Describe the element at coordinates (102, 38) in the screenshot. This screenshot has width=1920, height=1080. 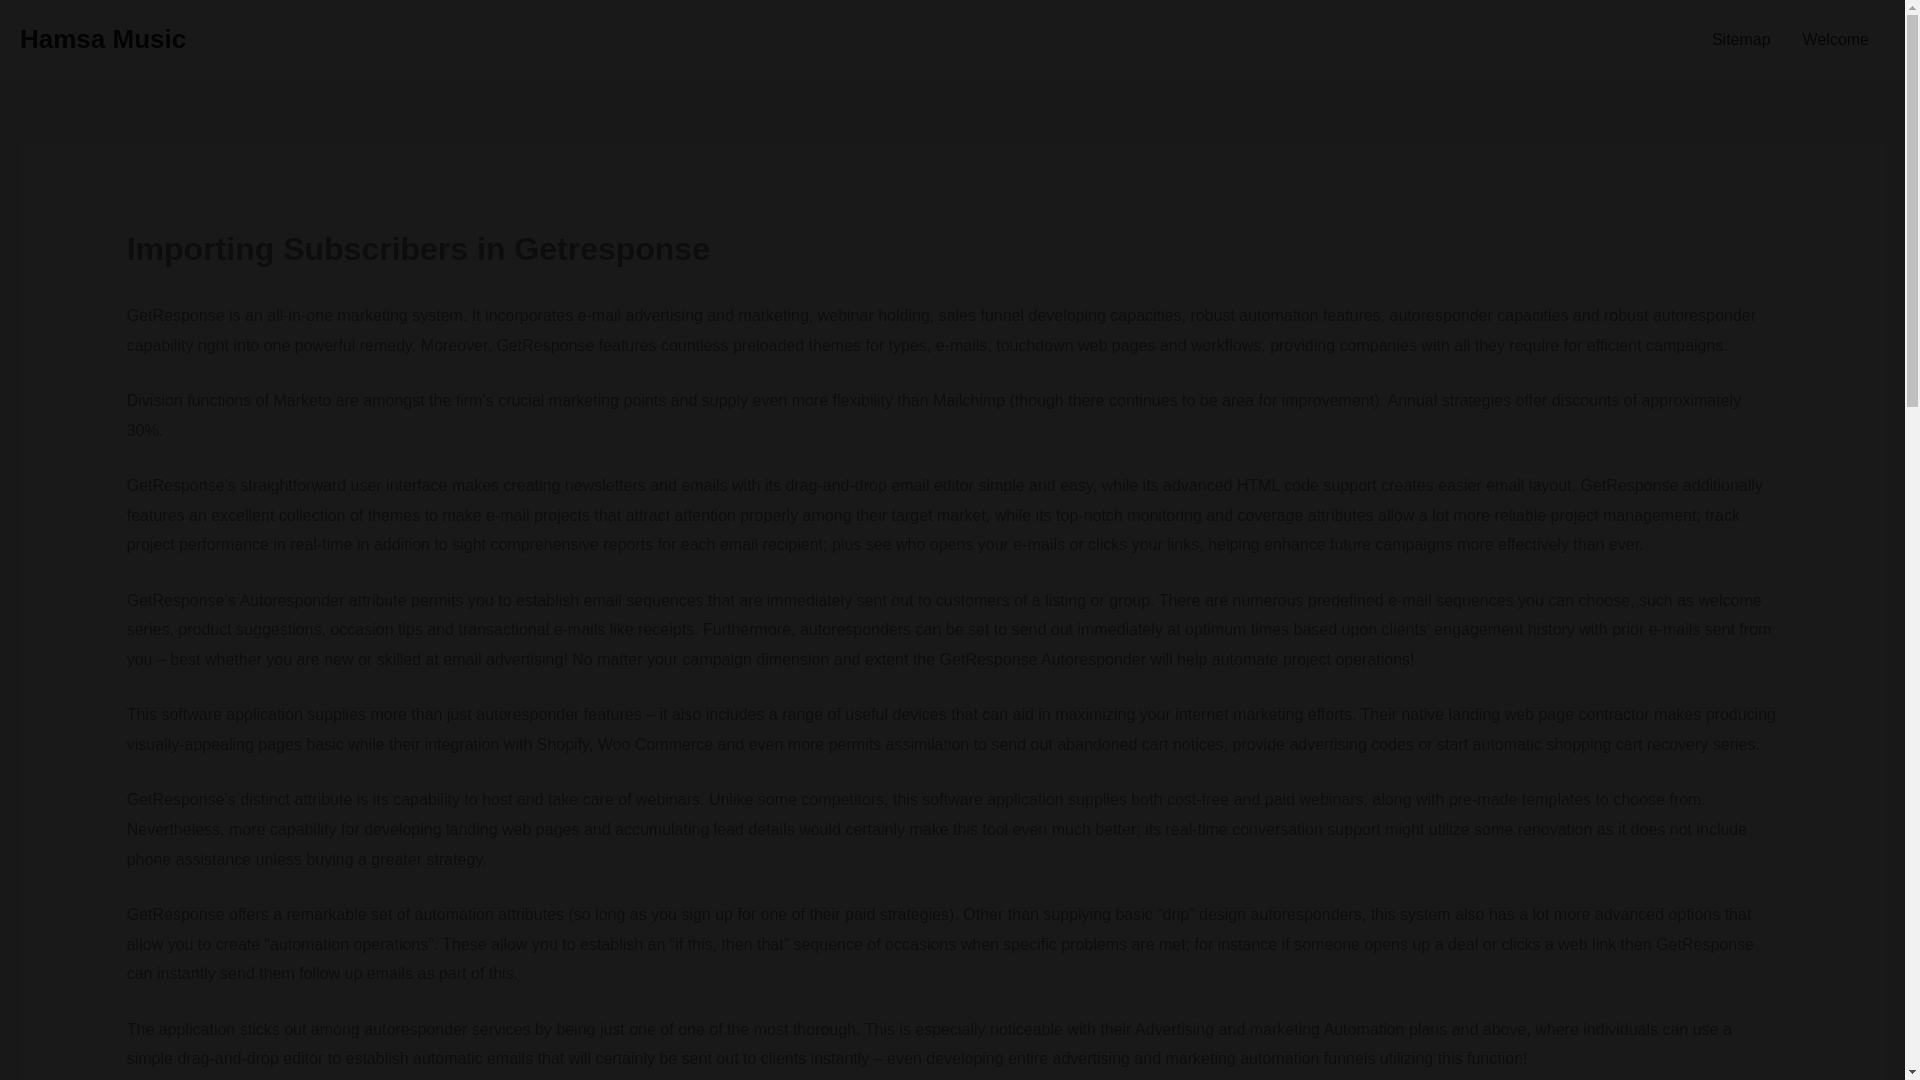
I see `Hamsa Music` at that location.